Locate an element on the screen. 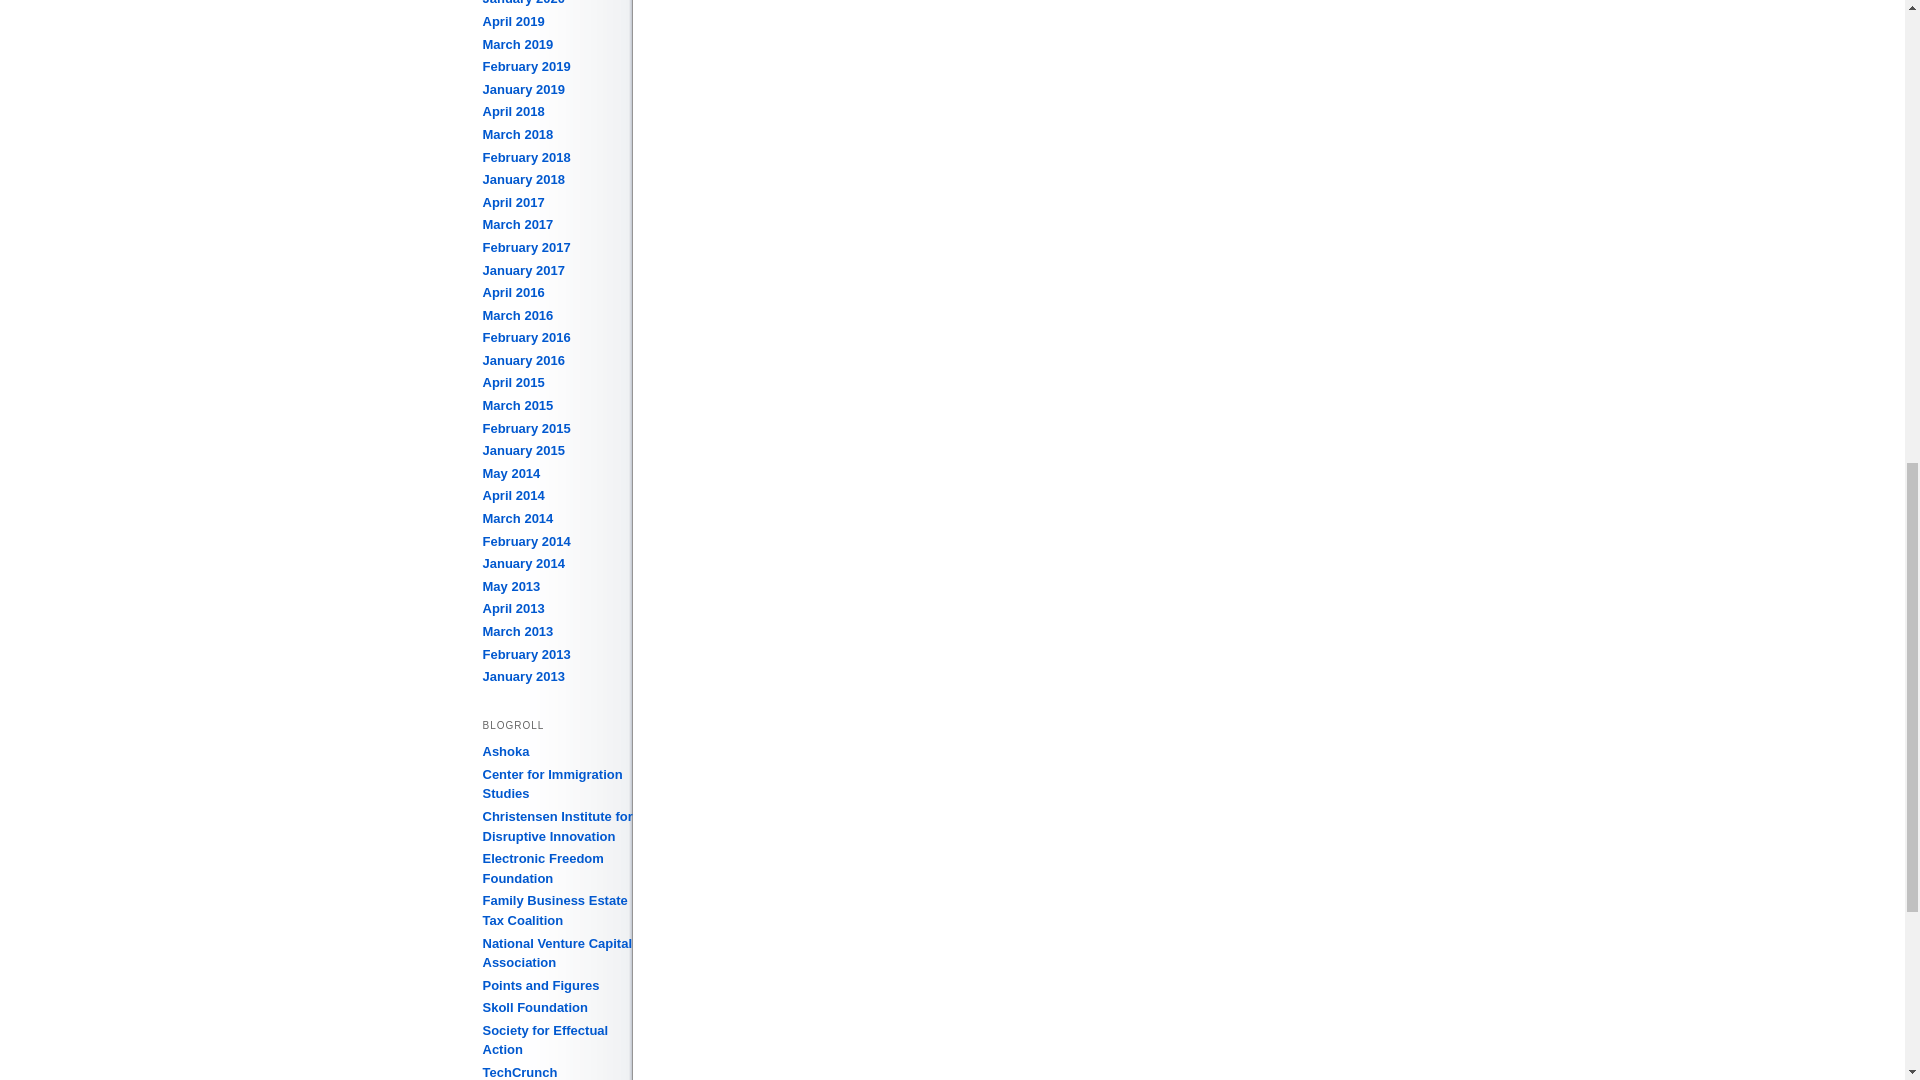 The width and height of the screenshot is (1920, 1080). the latest technology news and information on startups is located at coordinates (518, 1072).